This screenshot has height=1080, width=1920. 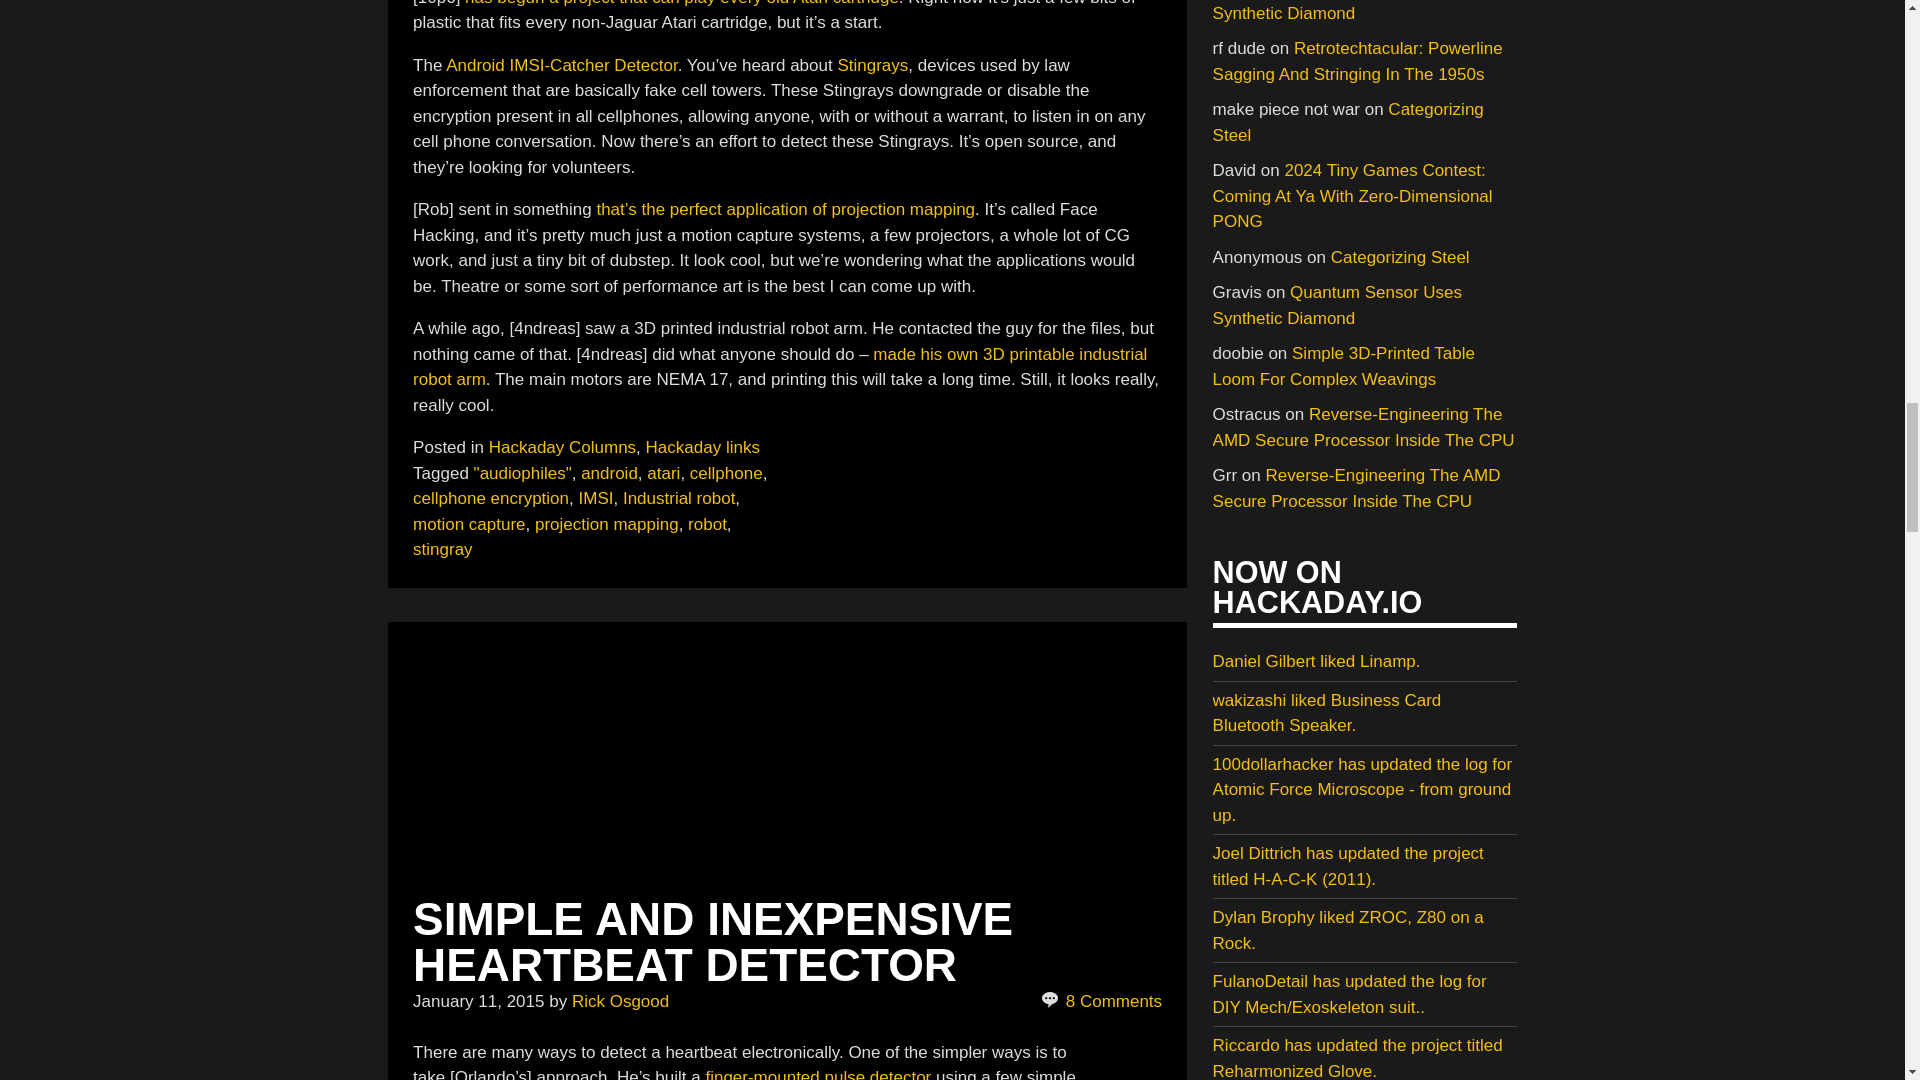 What do you see at coordinates (478, 1001) in the screenshot?
I see `January 11, 2015 - 1:00 pm` at bounding box center [478, 1001].